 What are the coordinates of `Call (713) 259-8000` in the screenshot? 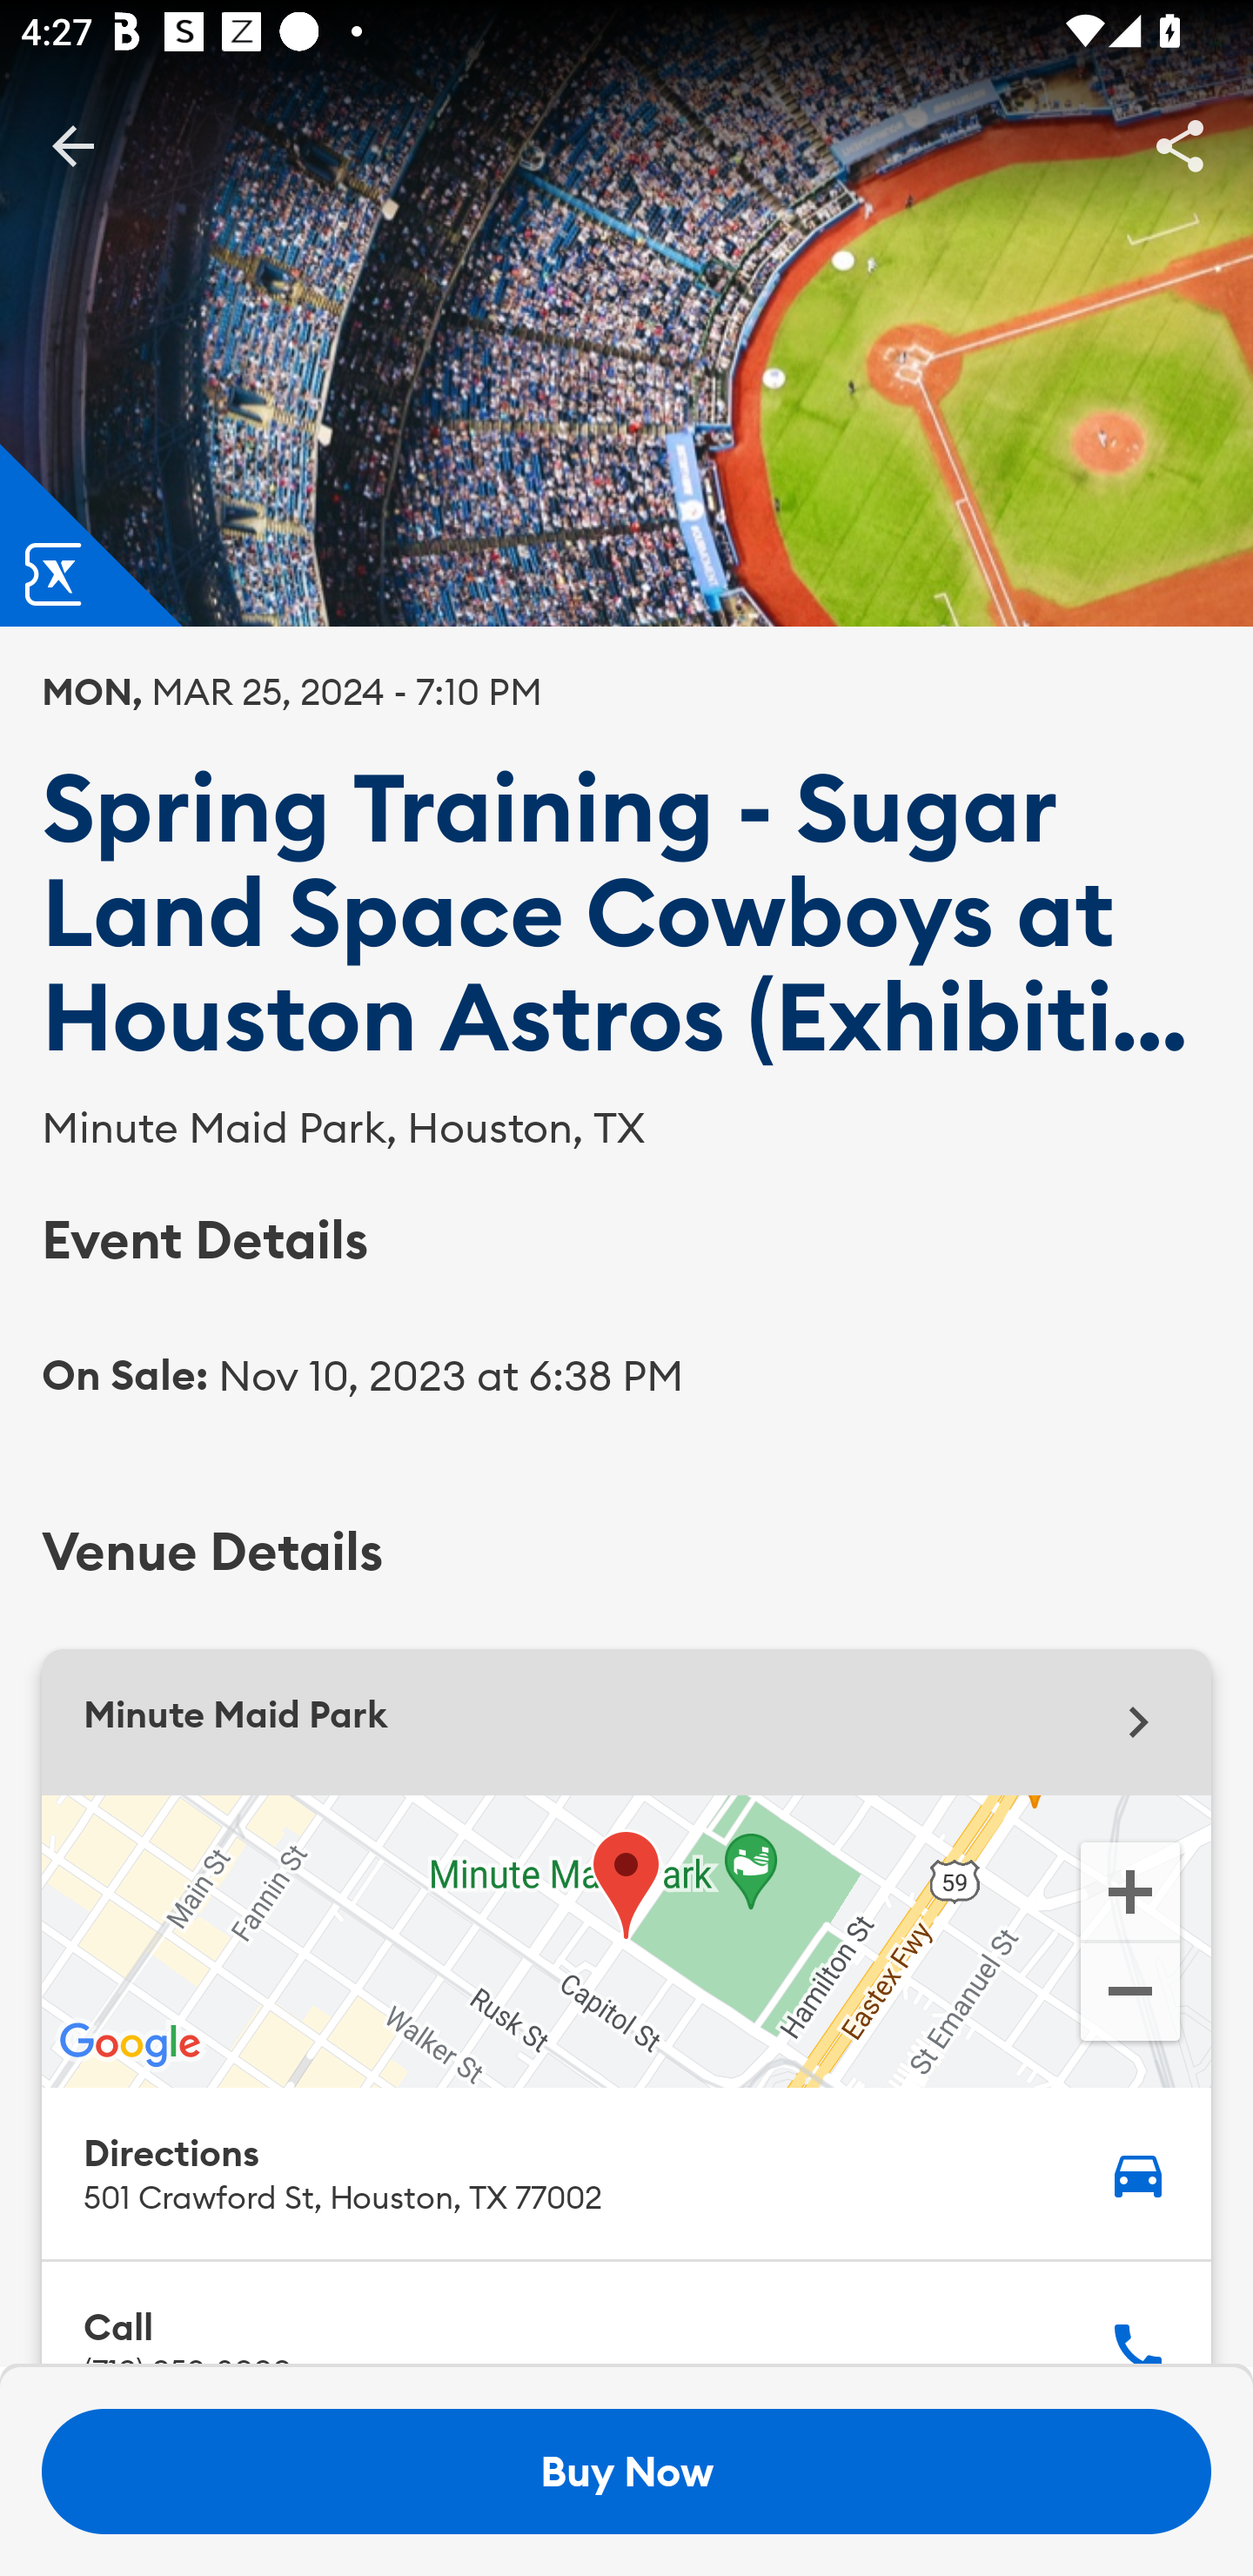 It's located at (626, 2314).